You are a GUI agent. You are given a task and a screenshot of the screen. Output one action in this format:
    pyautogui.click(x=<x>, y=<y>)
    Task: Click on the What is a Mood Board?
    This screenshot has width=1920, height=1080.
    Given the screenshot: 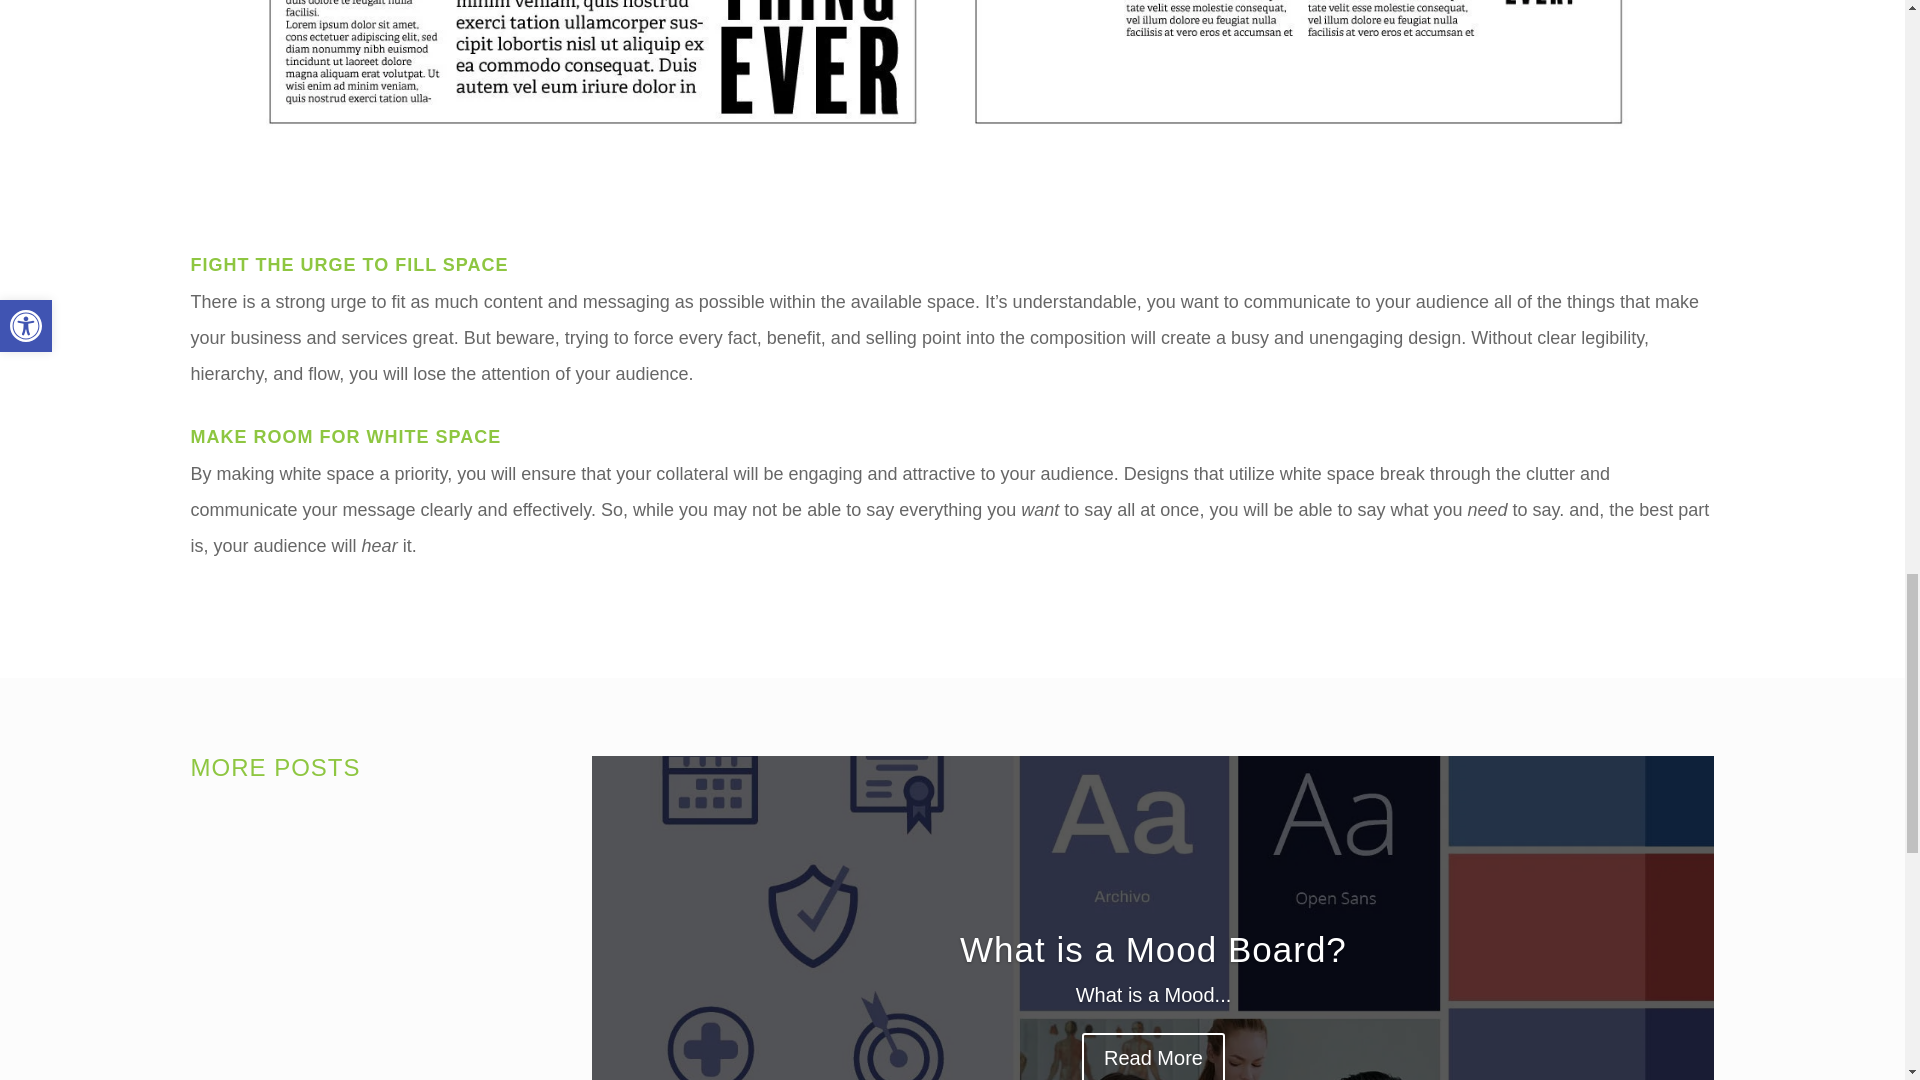 What is the action you would take?
    pyautogui.click(x=1154, y=988)
    